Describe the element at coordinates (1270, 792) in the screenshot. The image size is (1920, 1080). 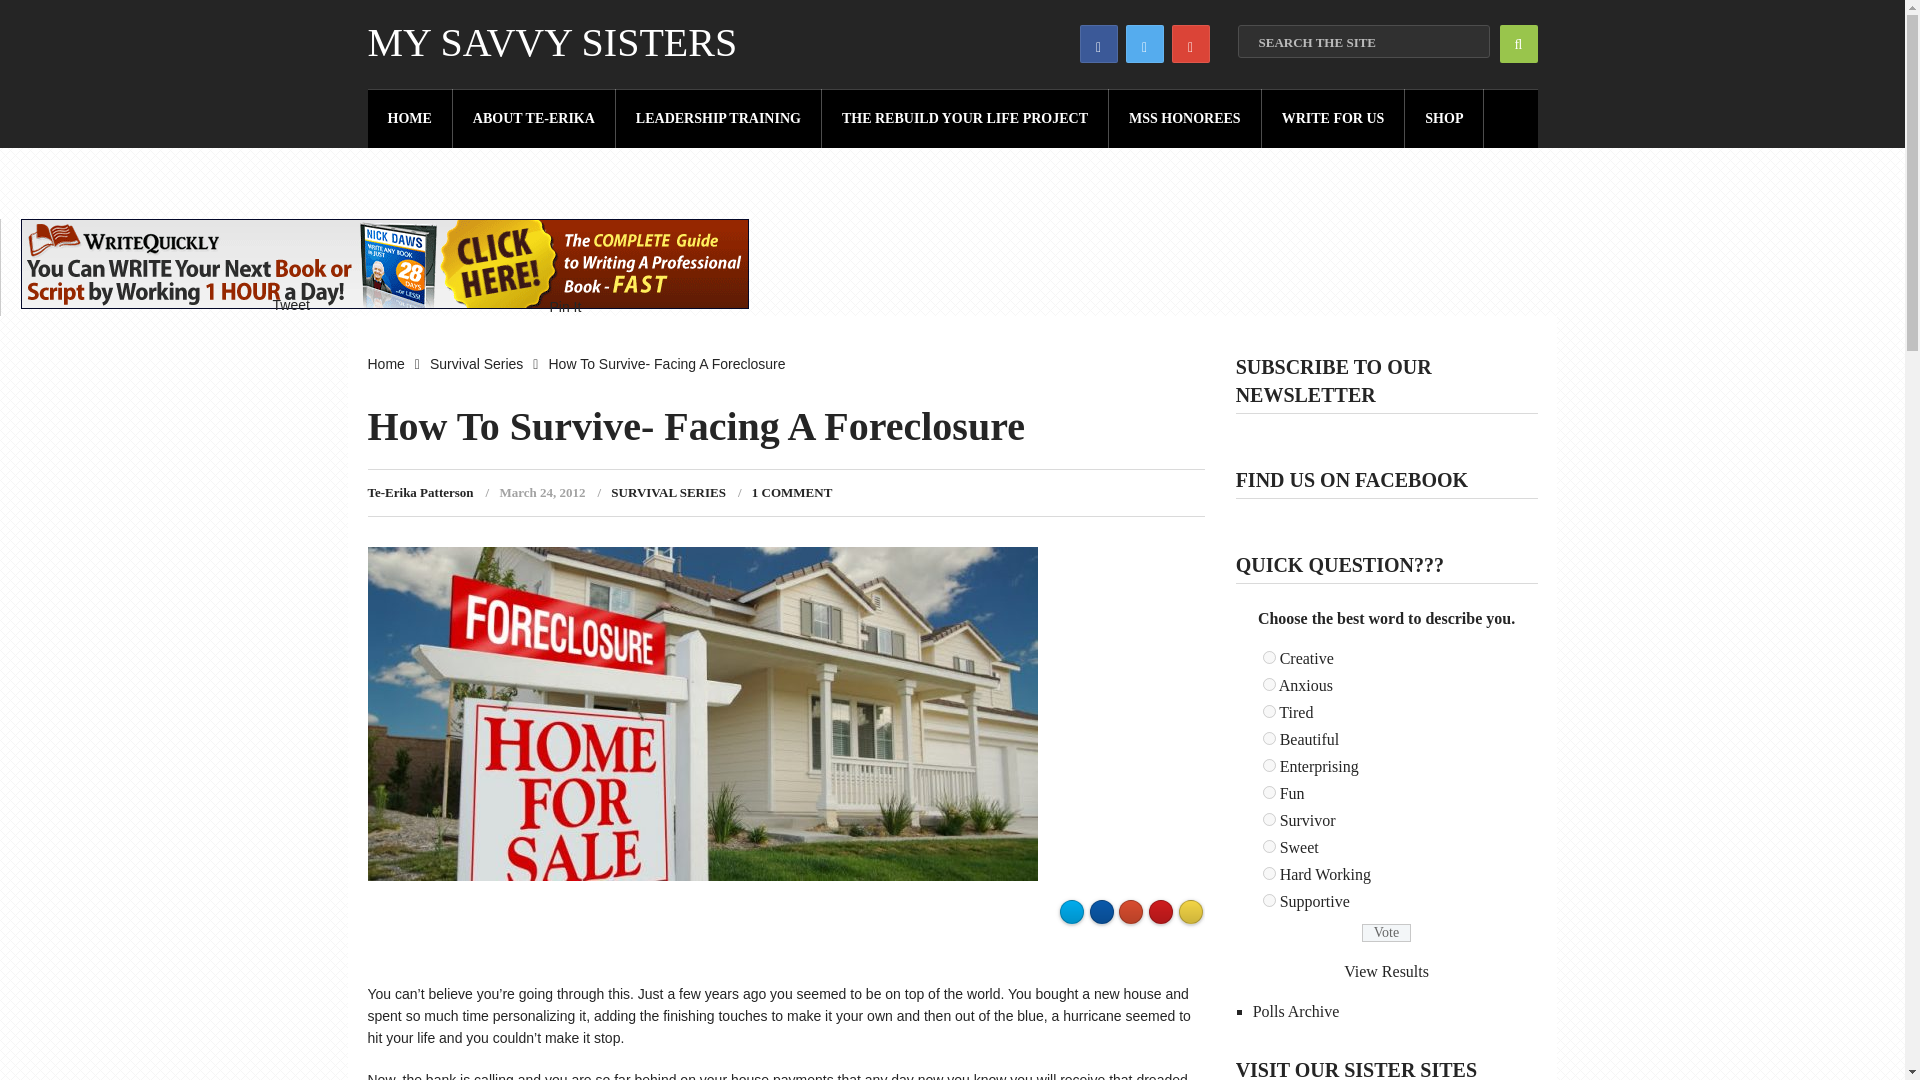
I see `61` at that location.